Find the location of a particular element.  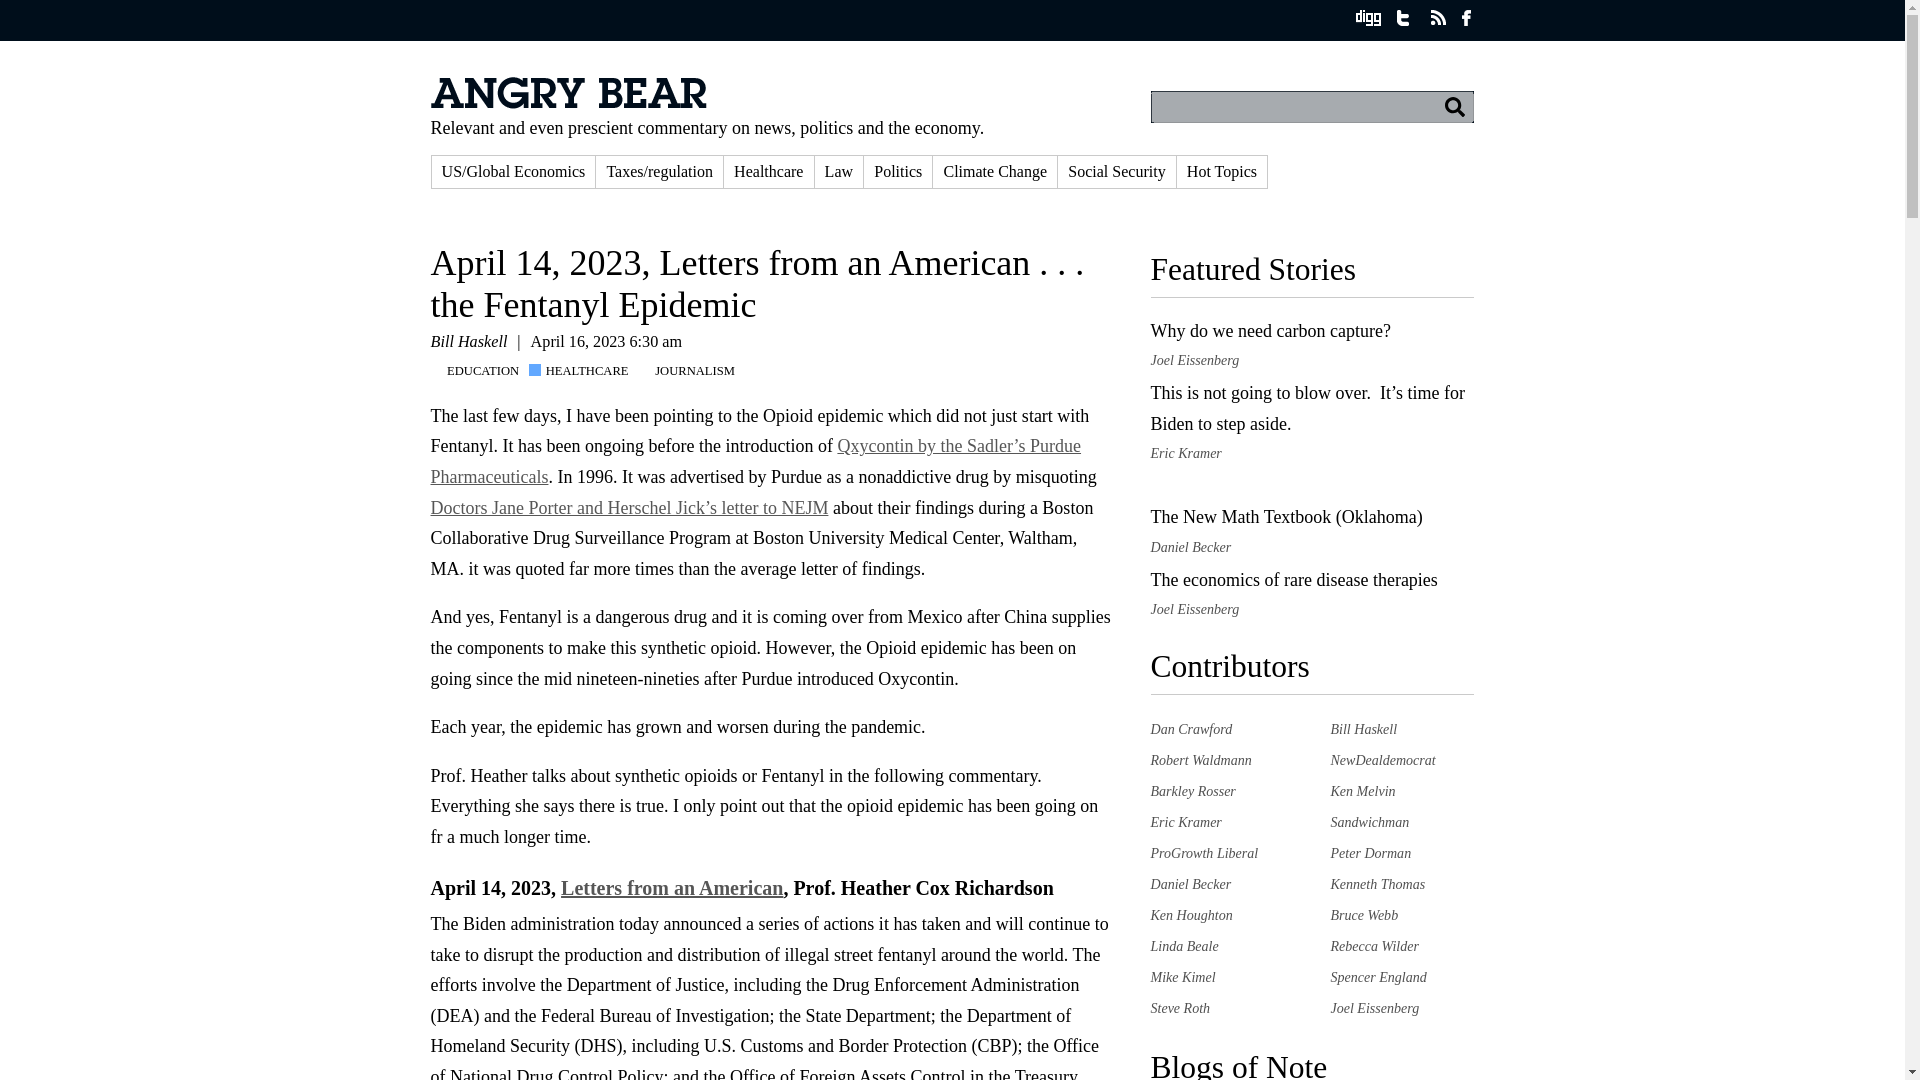

Law is located at coordinates (839, 171).